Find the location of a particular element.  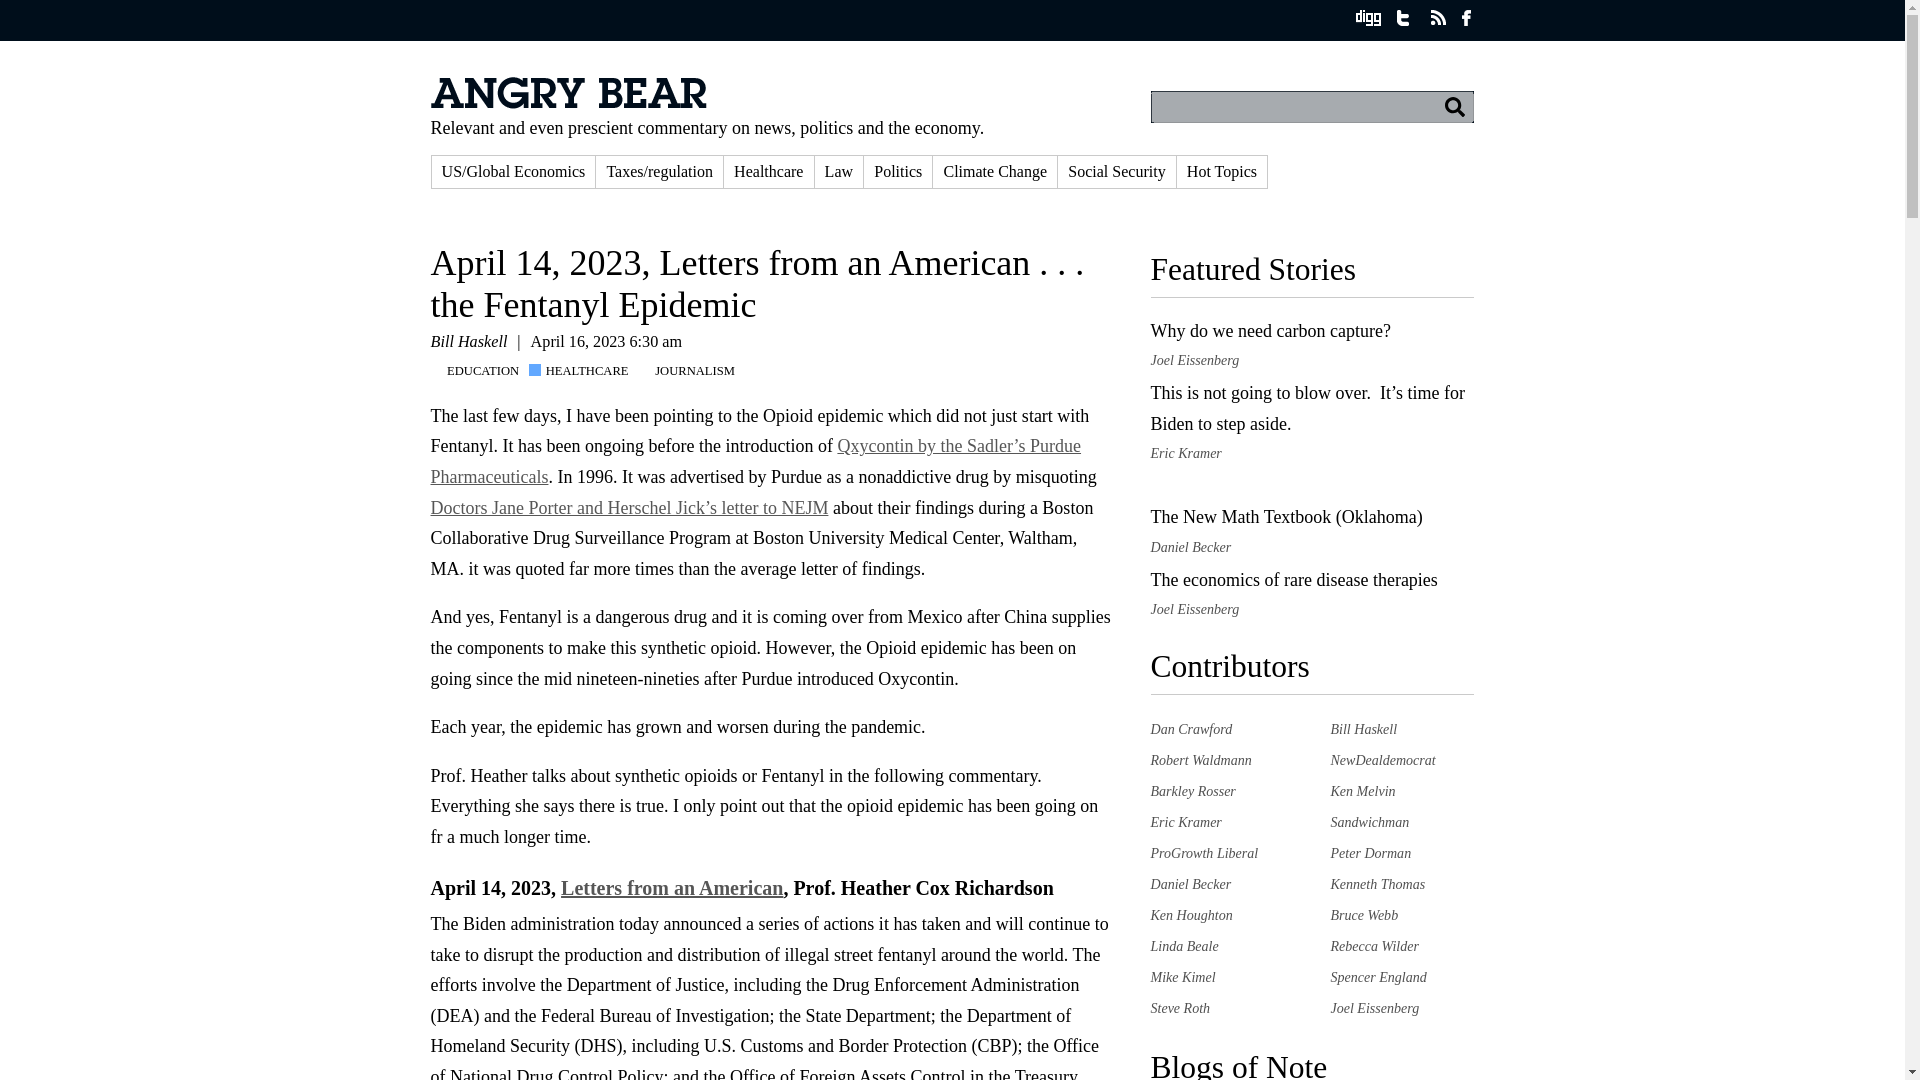

Law is located at coordinates (839, 171).